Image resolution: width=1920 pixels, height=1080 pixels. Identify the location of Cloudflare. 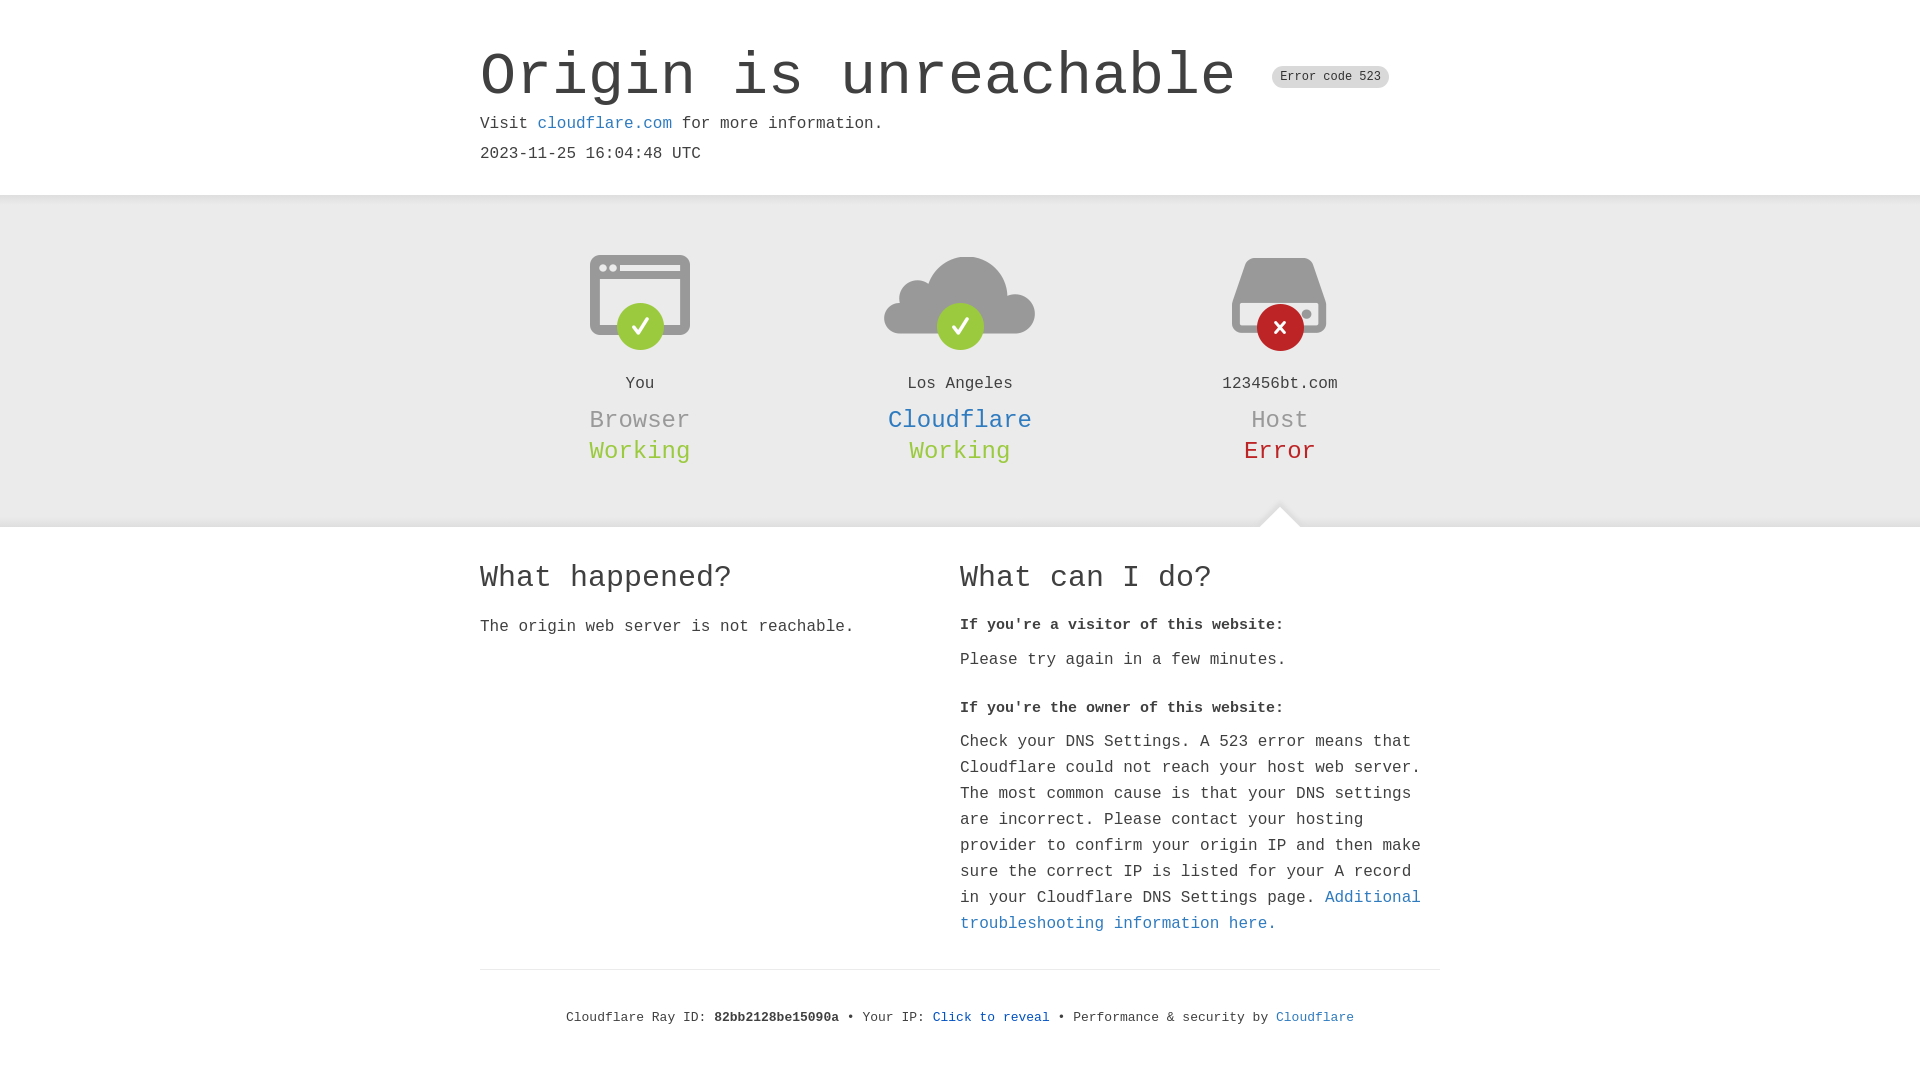
(1315, 1018).